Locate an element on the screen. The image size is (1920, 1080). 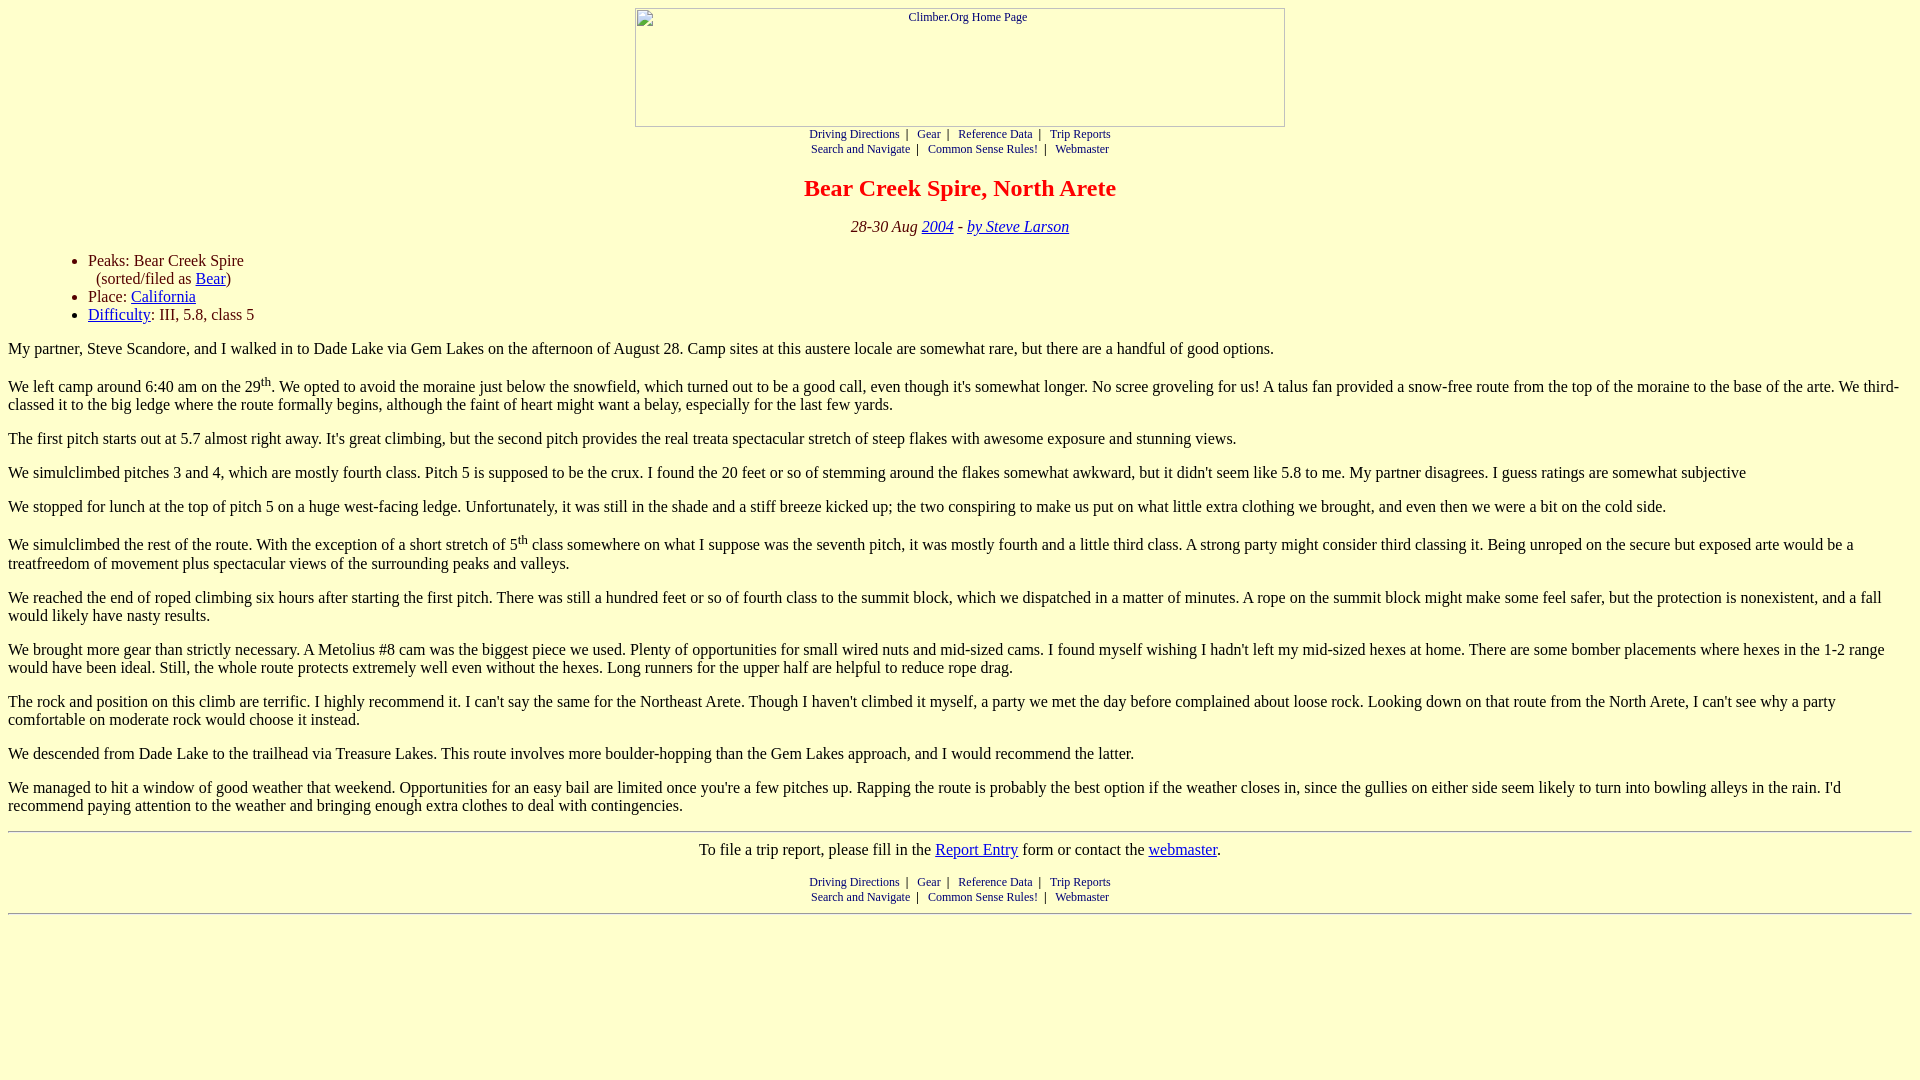
Trip Reports is located at coordinates (1080, 881).